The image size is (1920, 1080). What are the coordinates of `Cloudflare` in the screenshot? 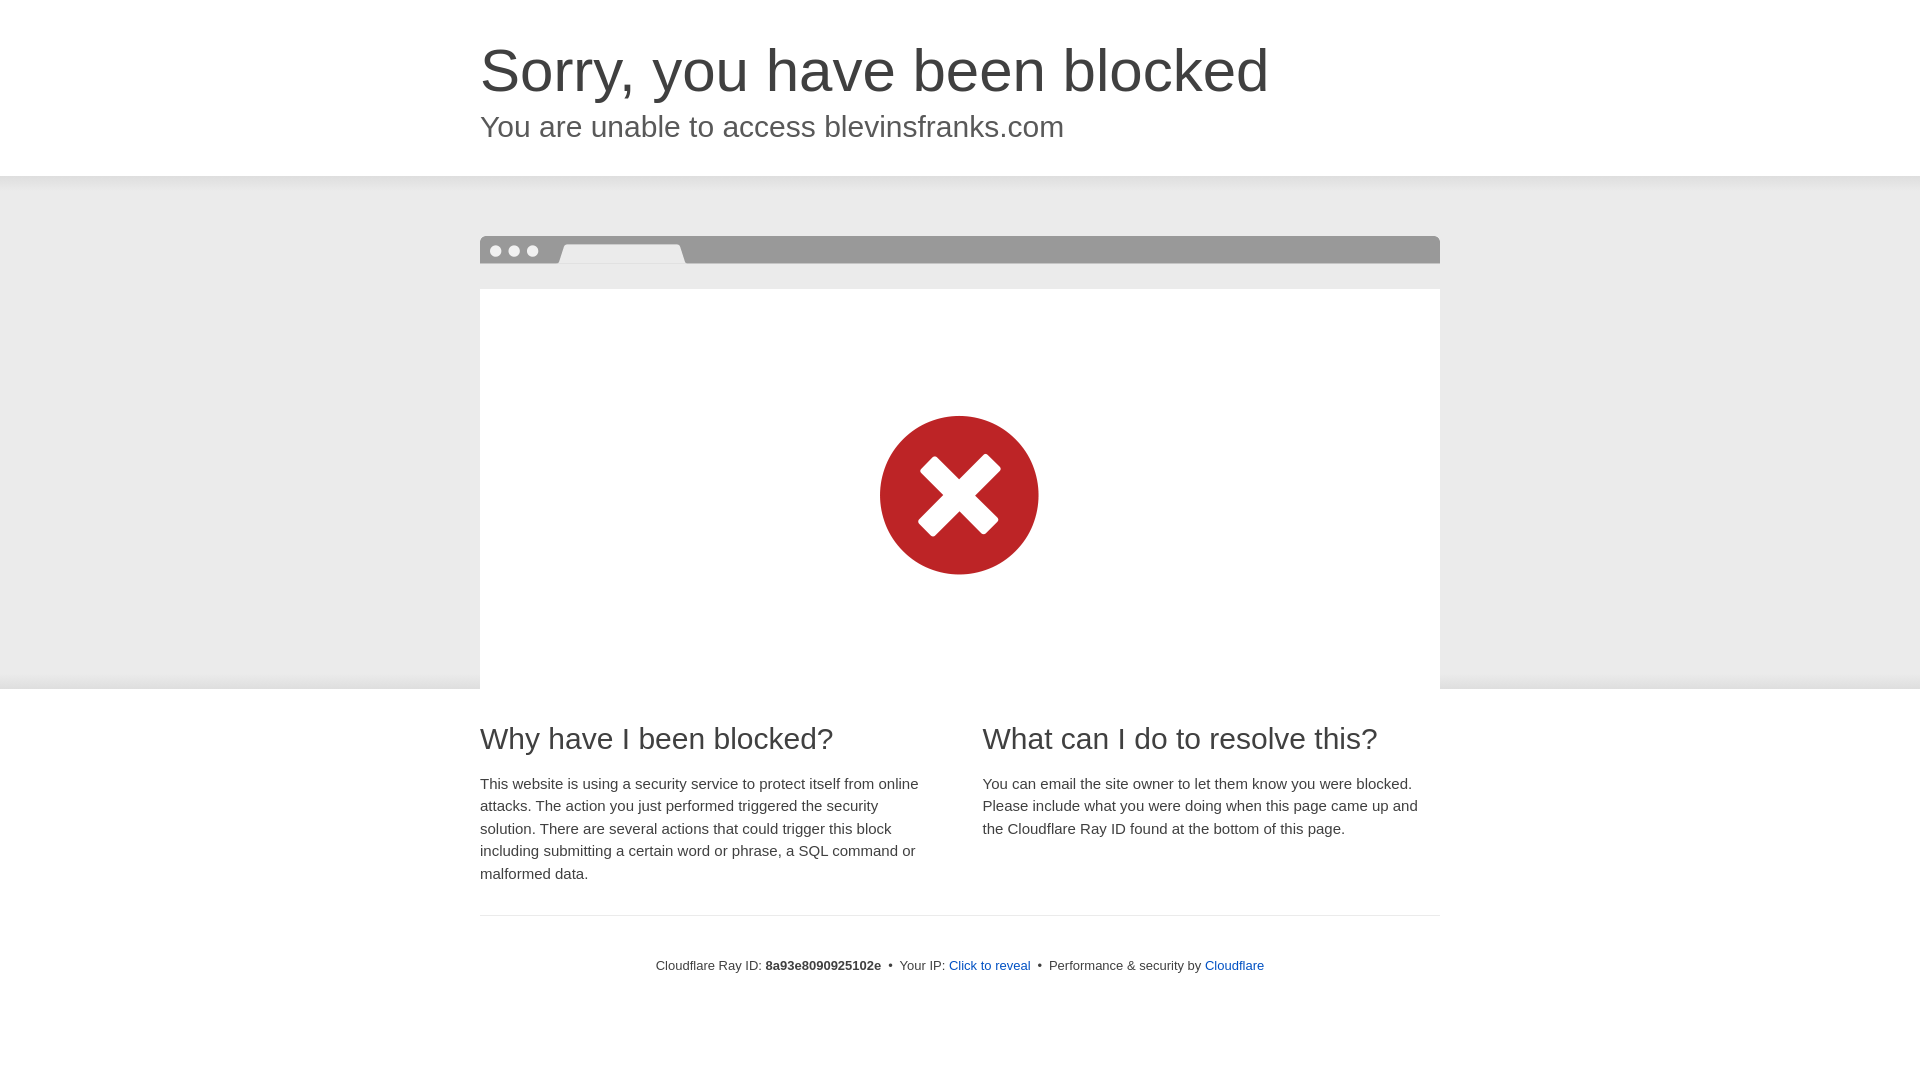 It's located at (1234, 965).